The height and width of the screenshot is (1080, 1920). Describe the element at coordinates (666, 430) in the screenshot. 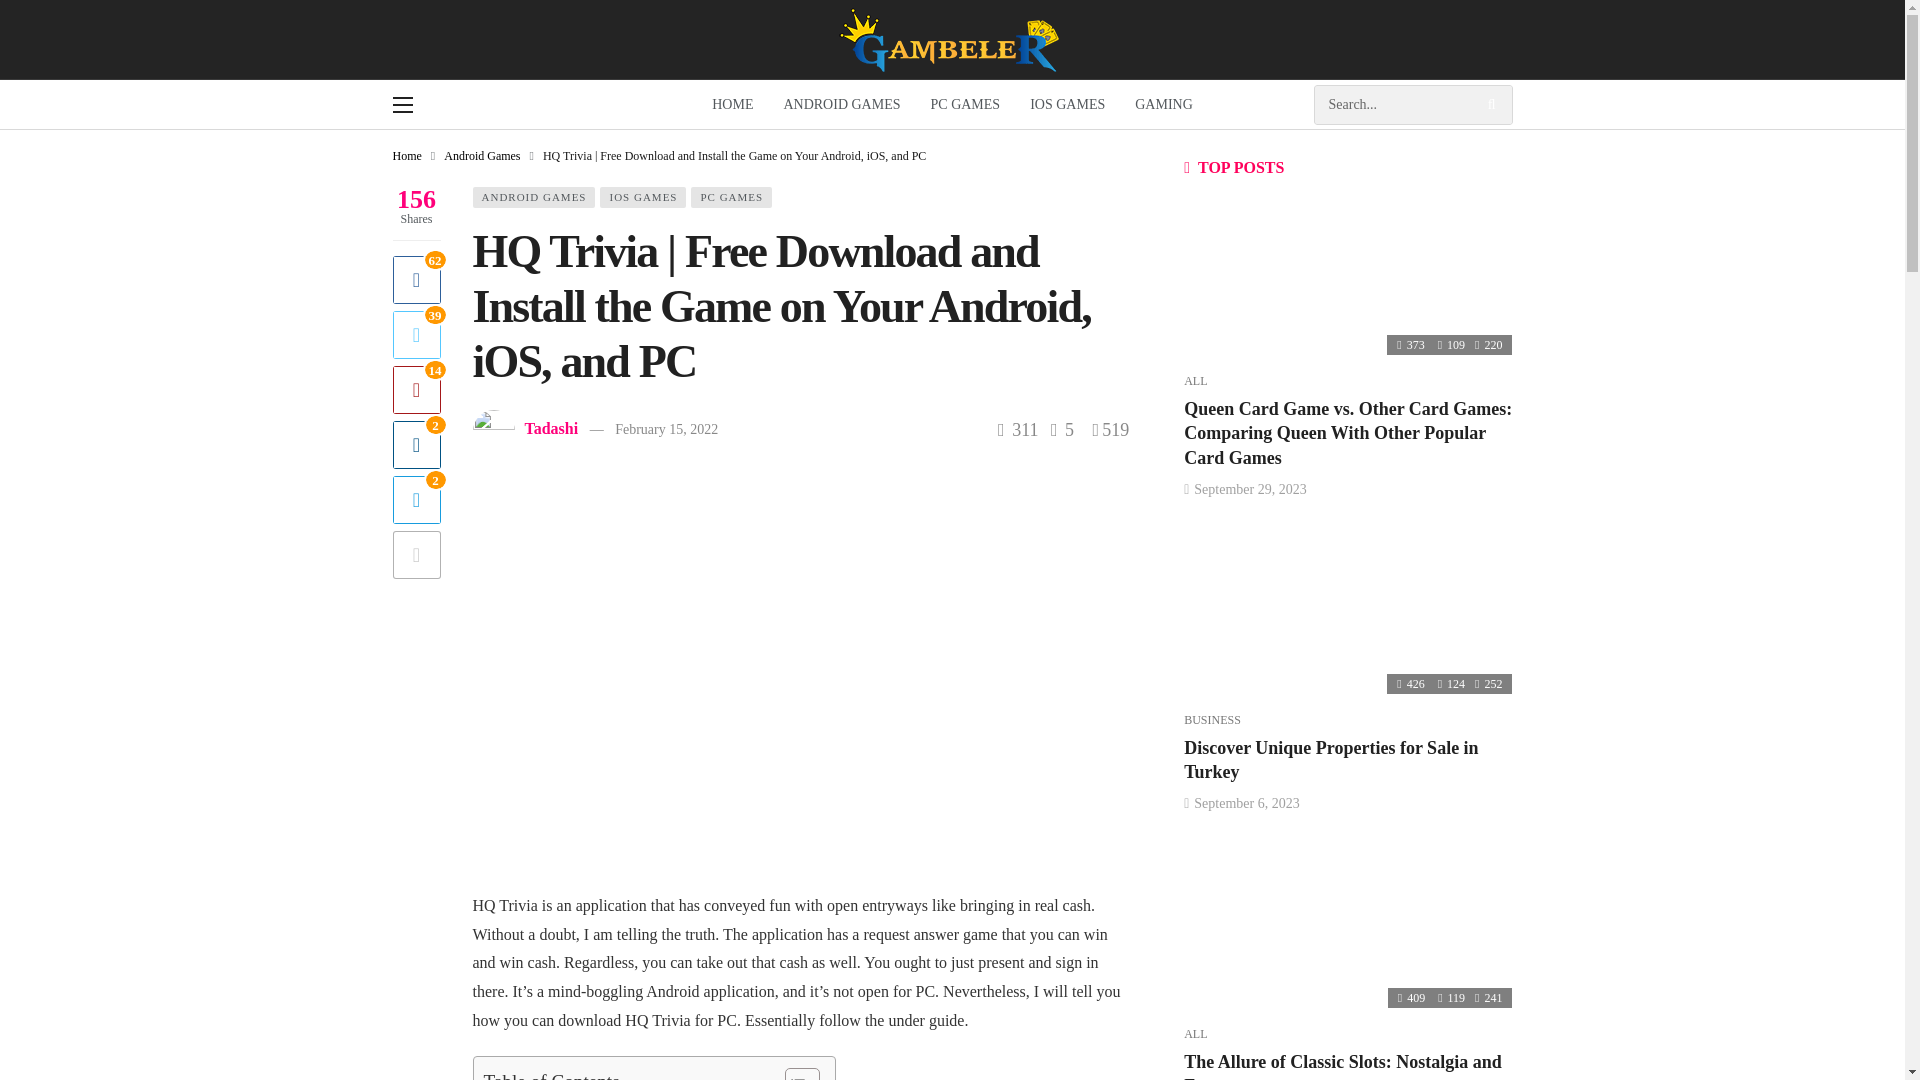

I see `February 15, 2022` at that location.